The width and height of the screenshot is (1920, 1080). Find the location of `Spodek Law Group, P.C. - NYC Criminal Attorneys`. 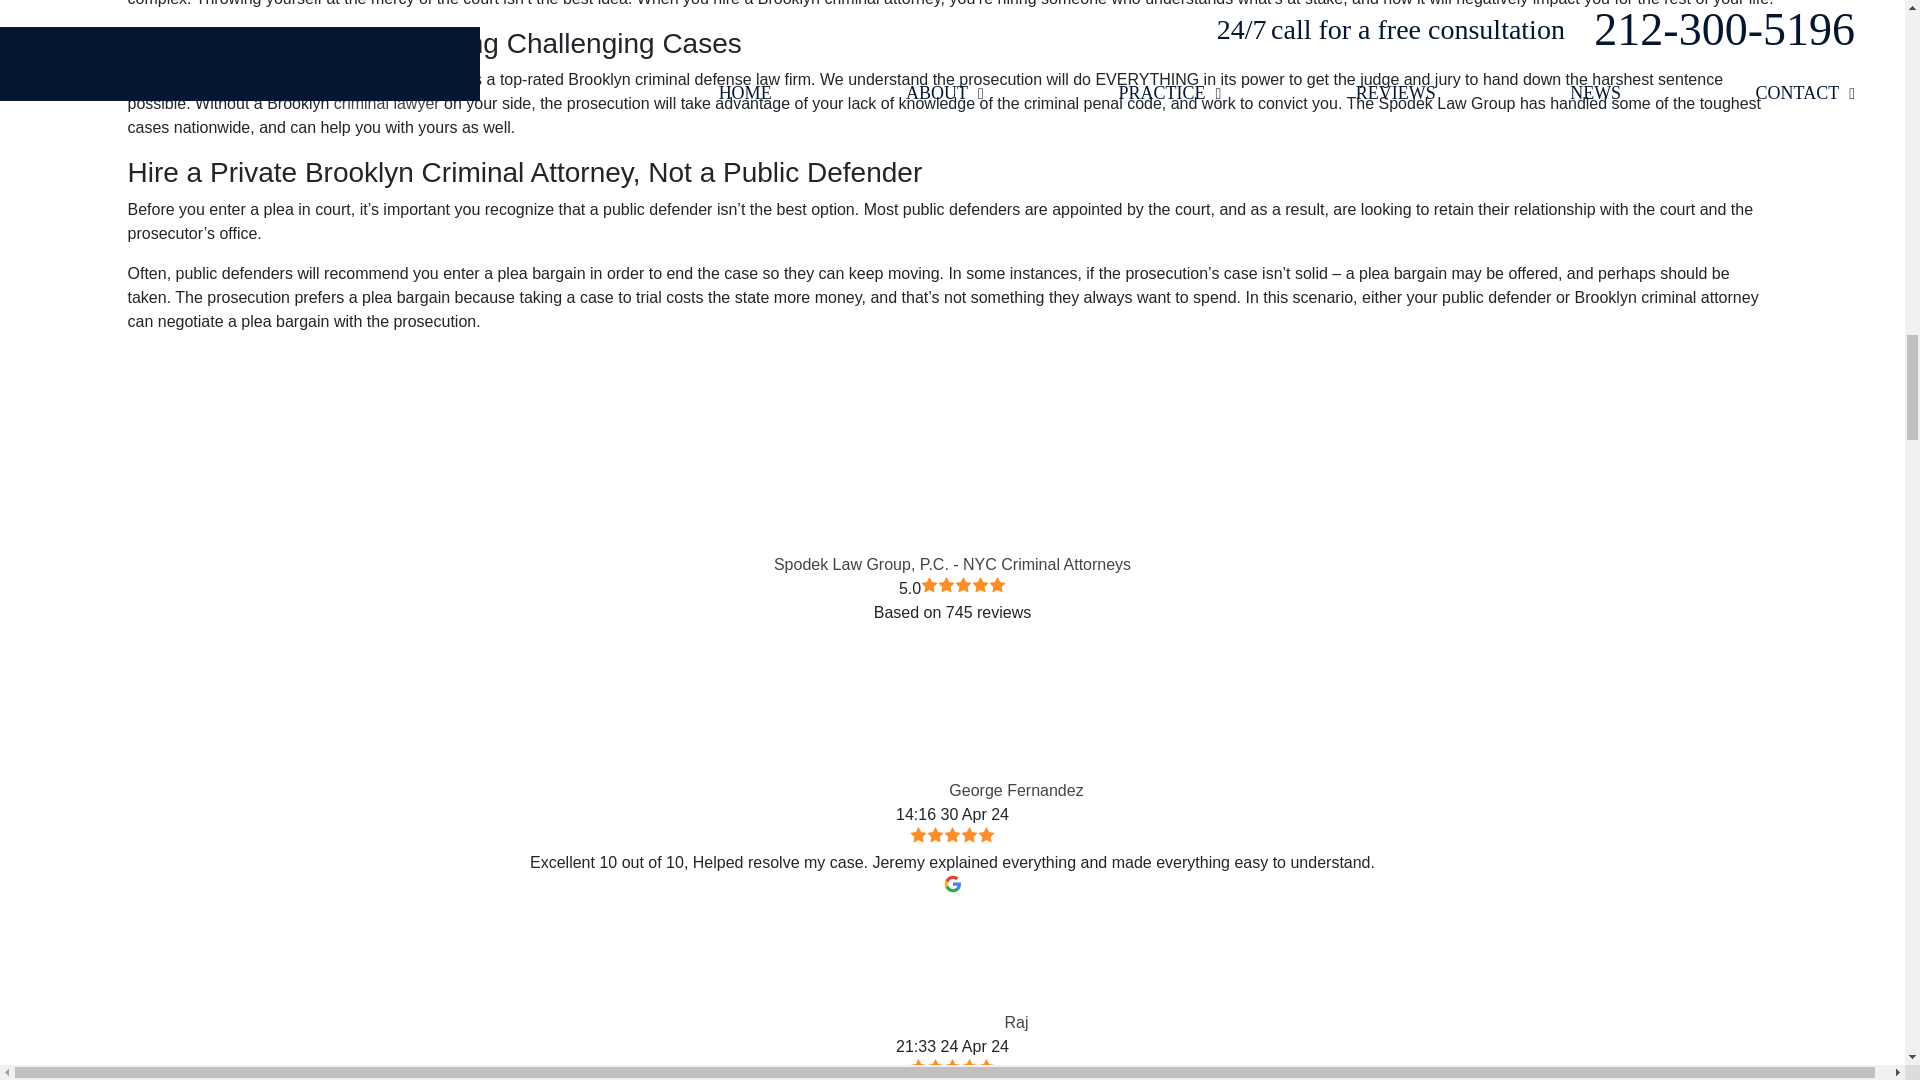

Spodek Law Group, P.C. - NYC Criminal Attorneys is located at coordinates (952, 448).